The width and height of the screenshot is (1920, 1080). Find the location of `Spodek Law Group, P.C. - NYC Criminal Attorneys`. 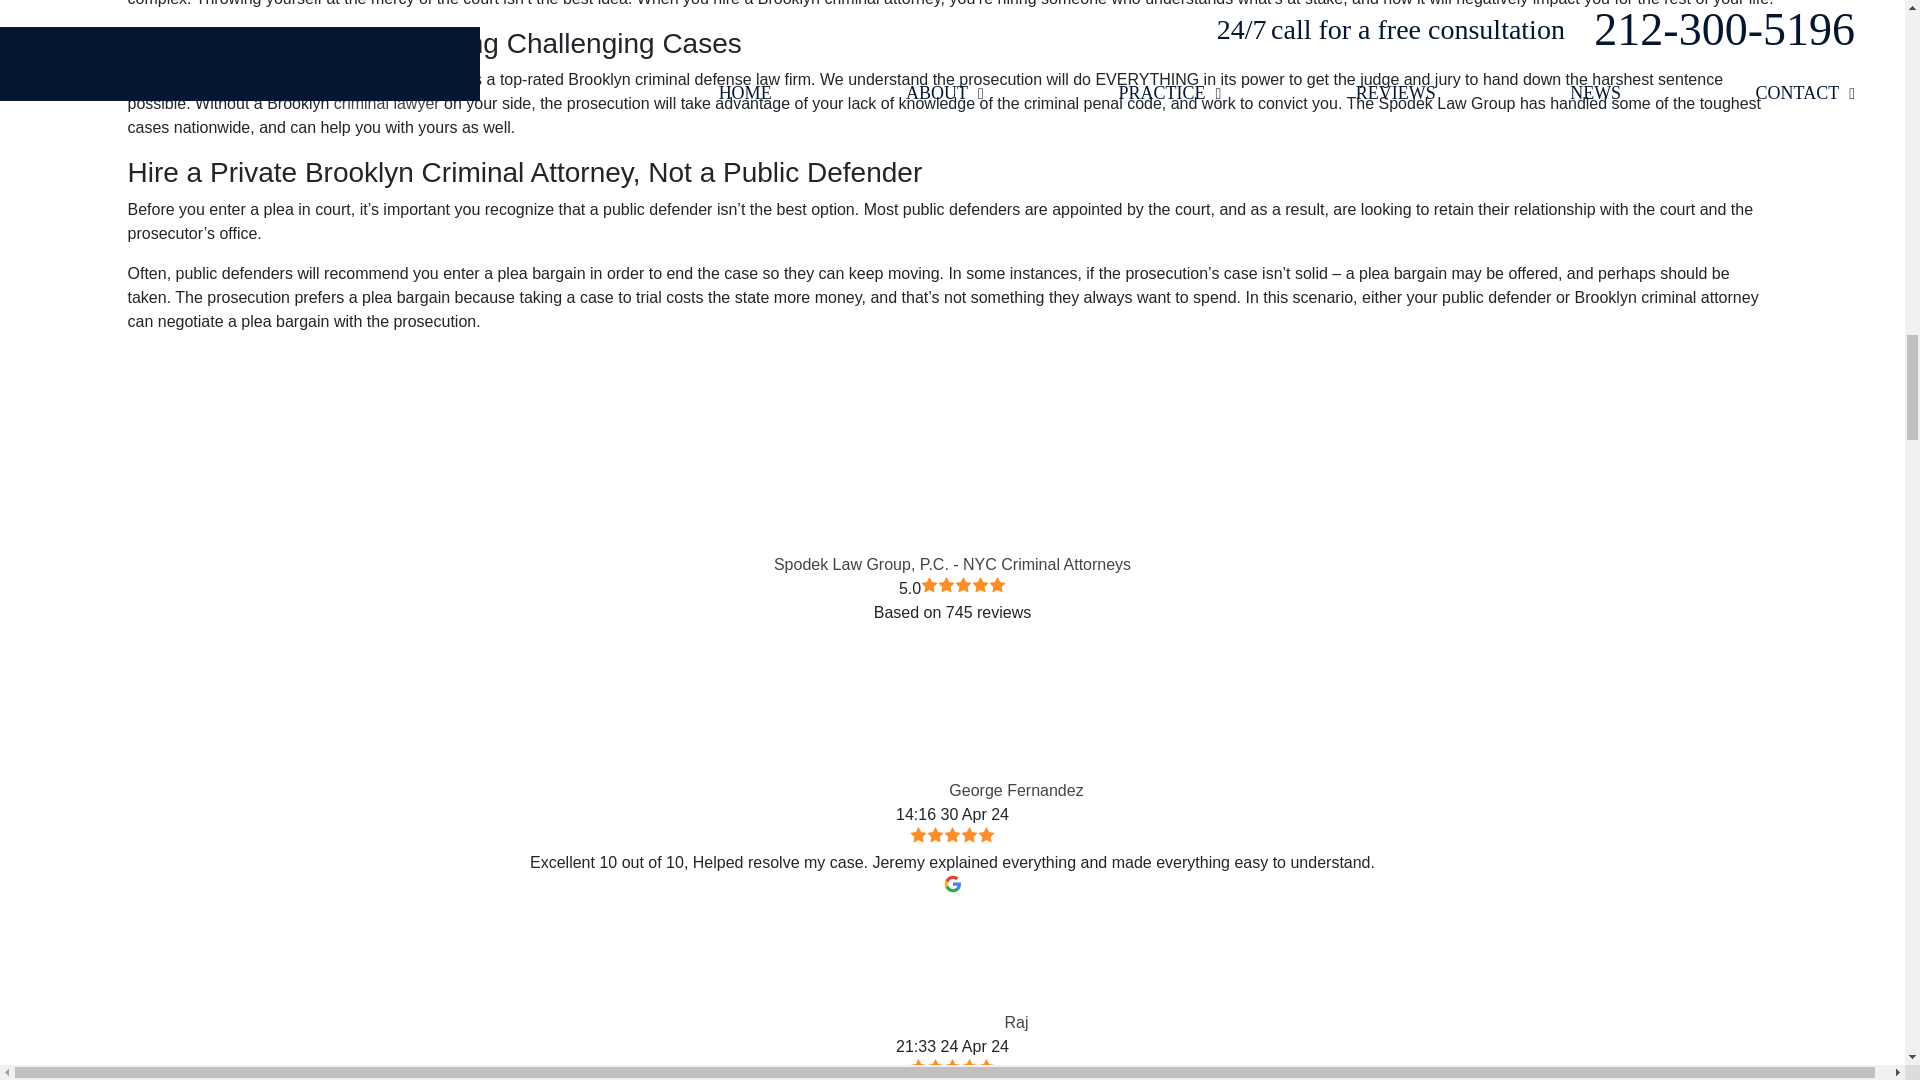

Spodek Law Group, P.C. - NYC Criminal Attorneys is located at coordinates (952, 448).